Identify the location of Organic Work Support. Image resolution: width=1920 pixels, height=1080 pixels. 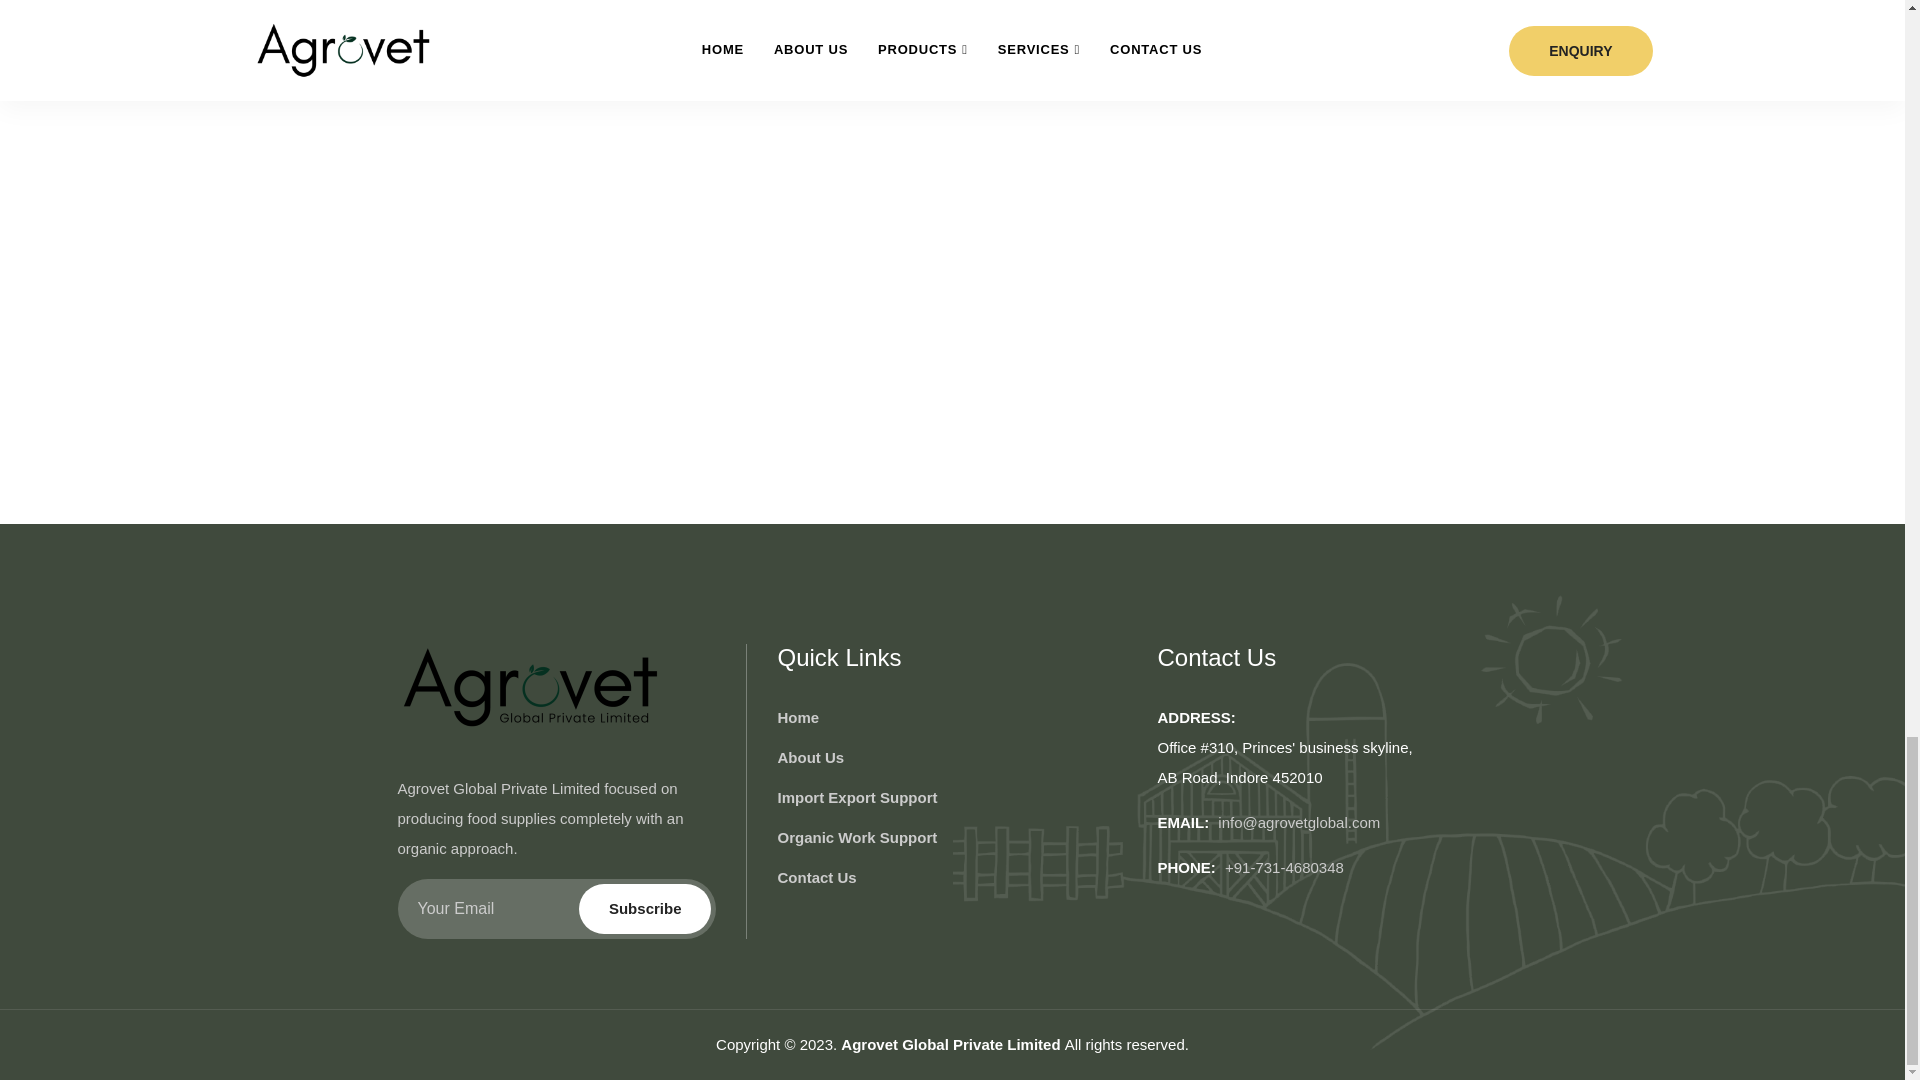
(856, 838).